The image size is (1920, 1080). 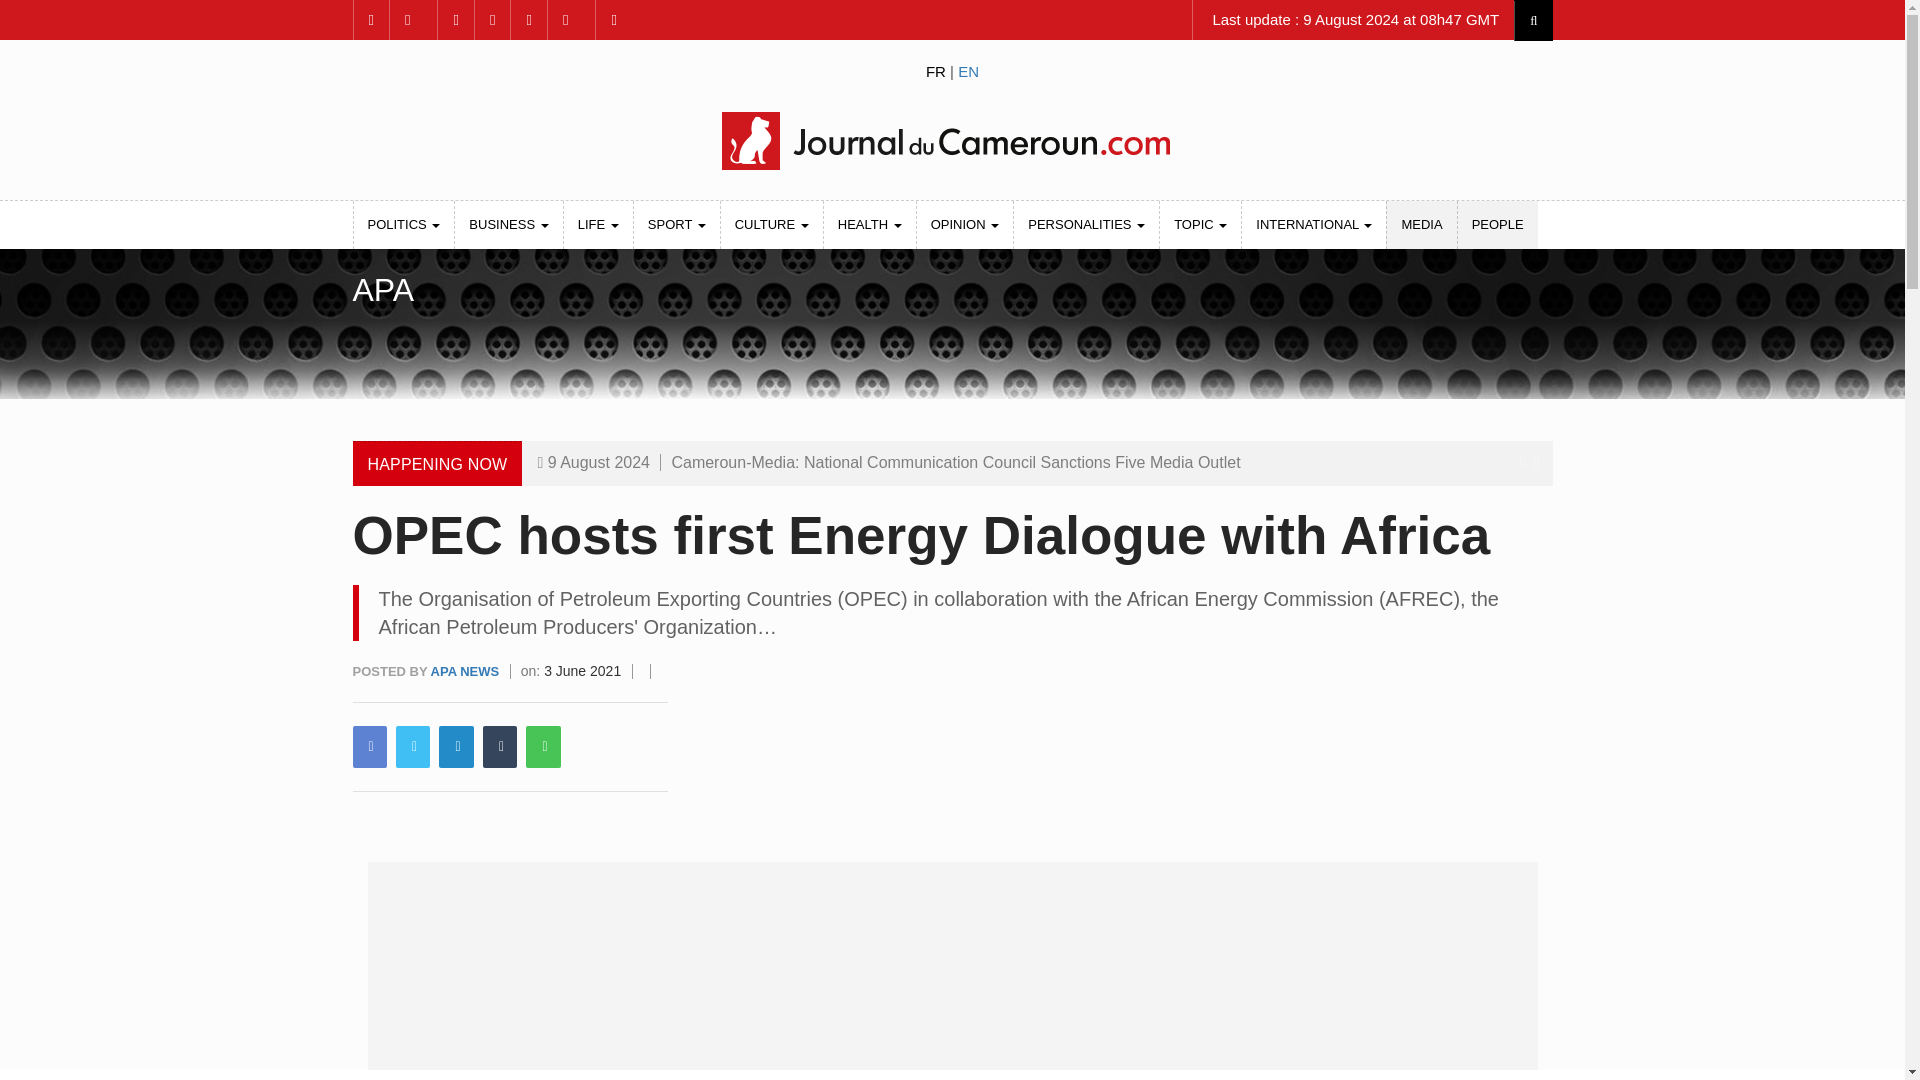 What do you see at coordinates (508, 224) in the screenshot?
I see `BUSINESS` at bounding box center [508, 224].